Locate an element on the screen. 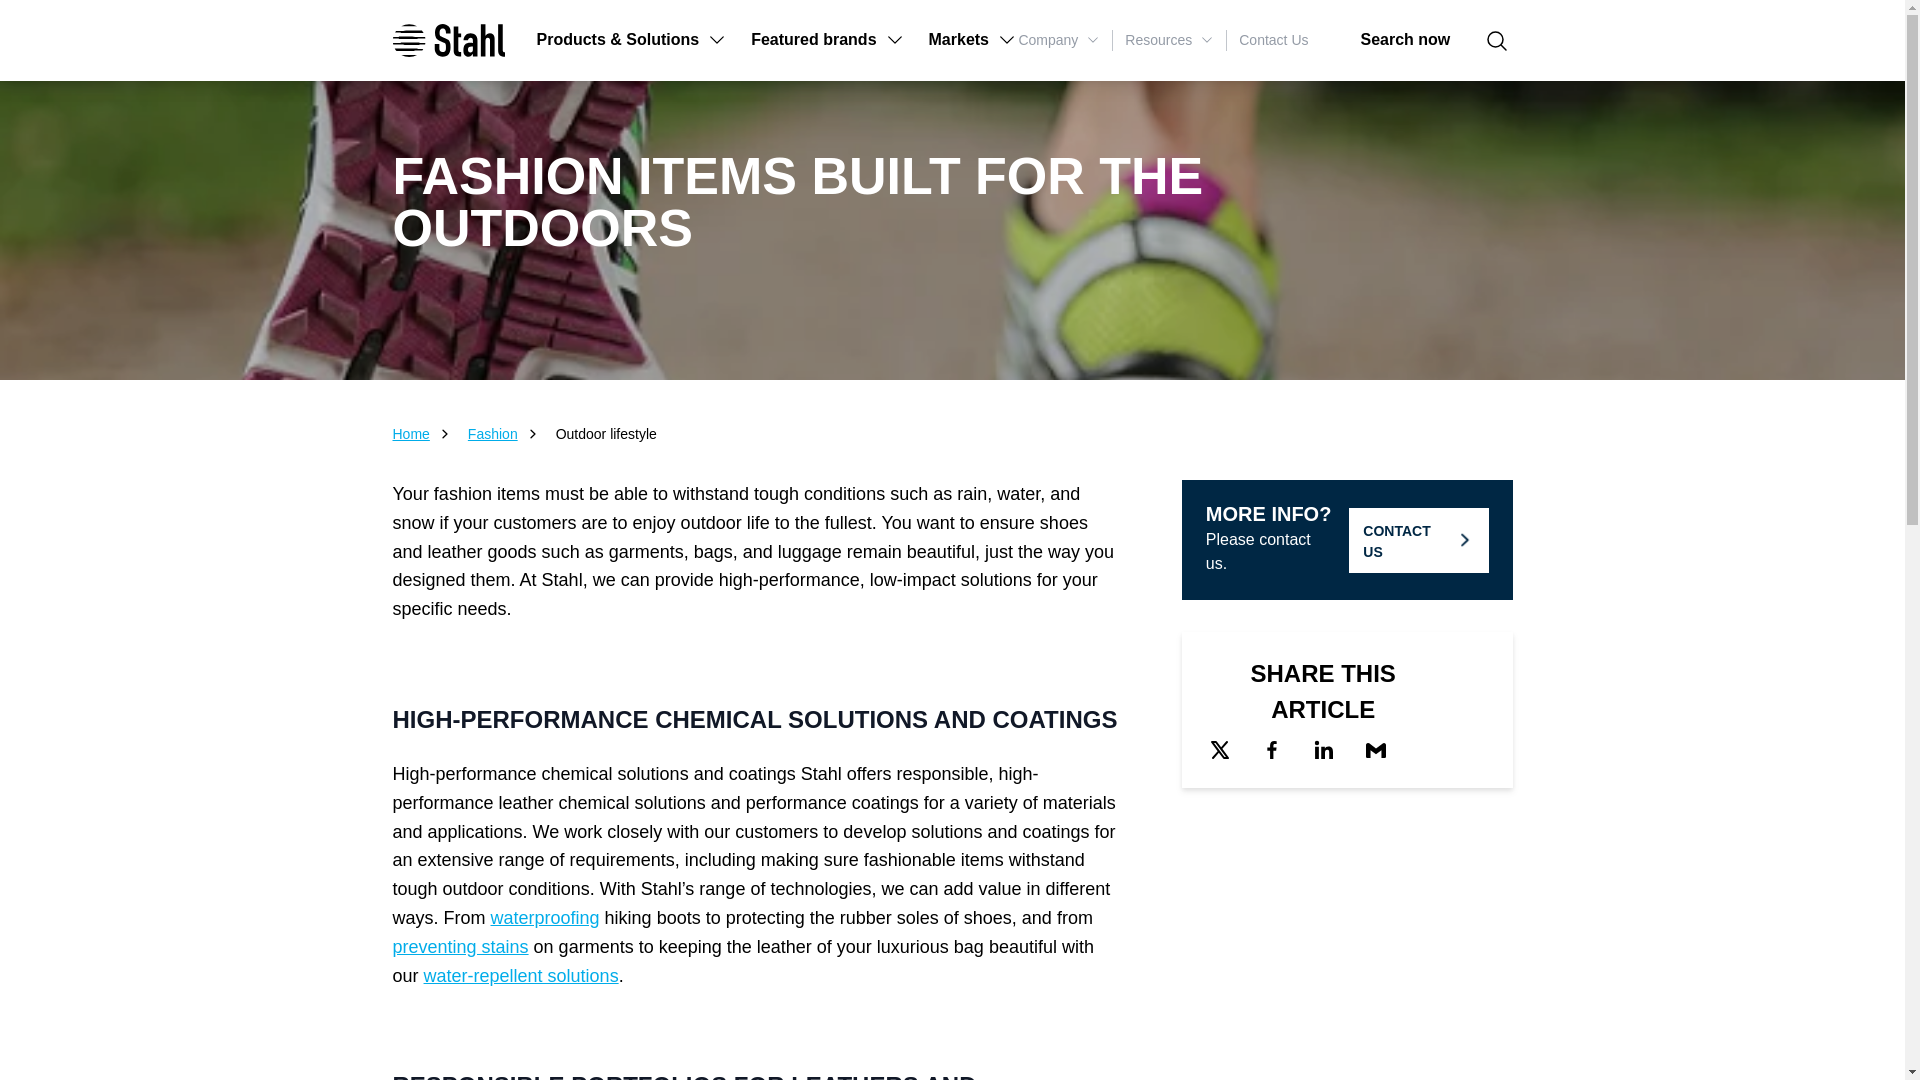 Image resolution: width=1920 pixels, height=1080 pixels. CONTACT US is located at coordinates (1418, 540).